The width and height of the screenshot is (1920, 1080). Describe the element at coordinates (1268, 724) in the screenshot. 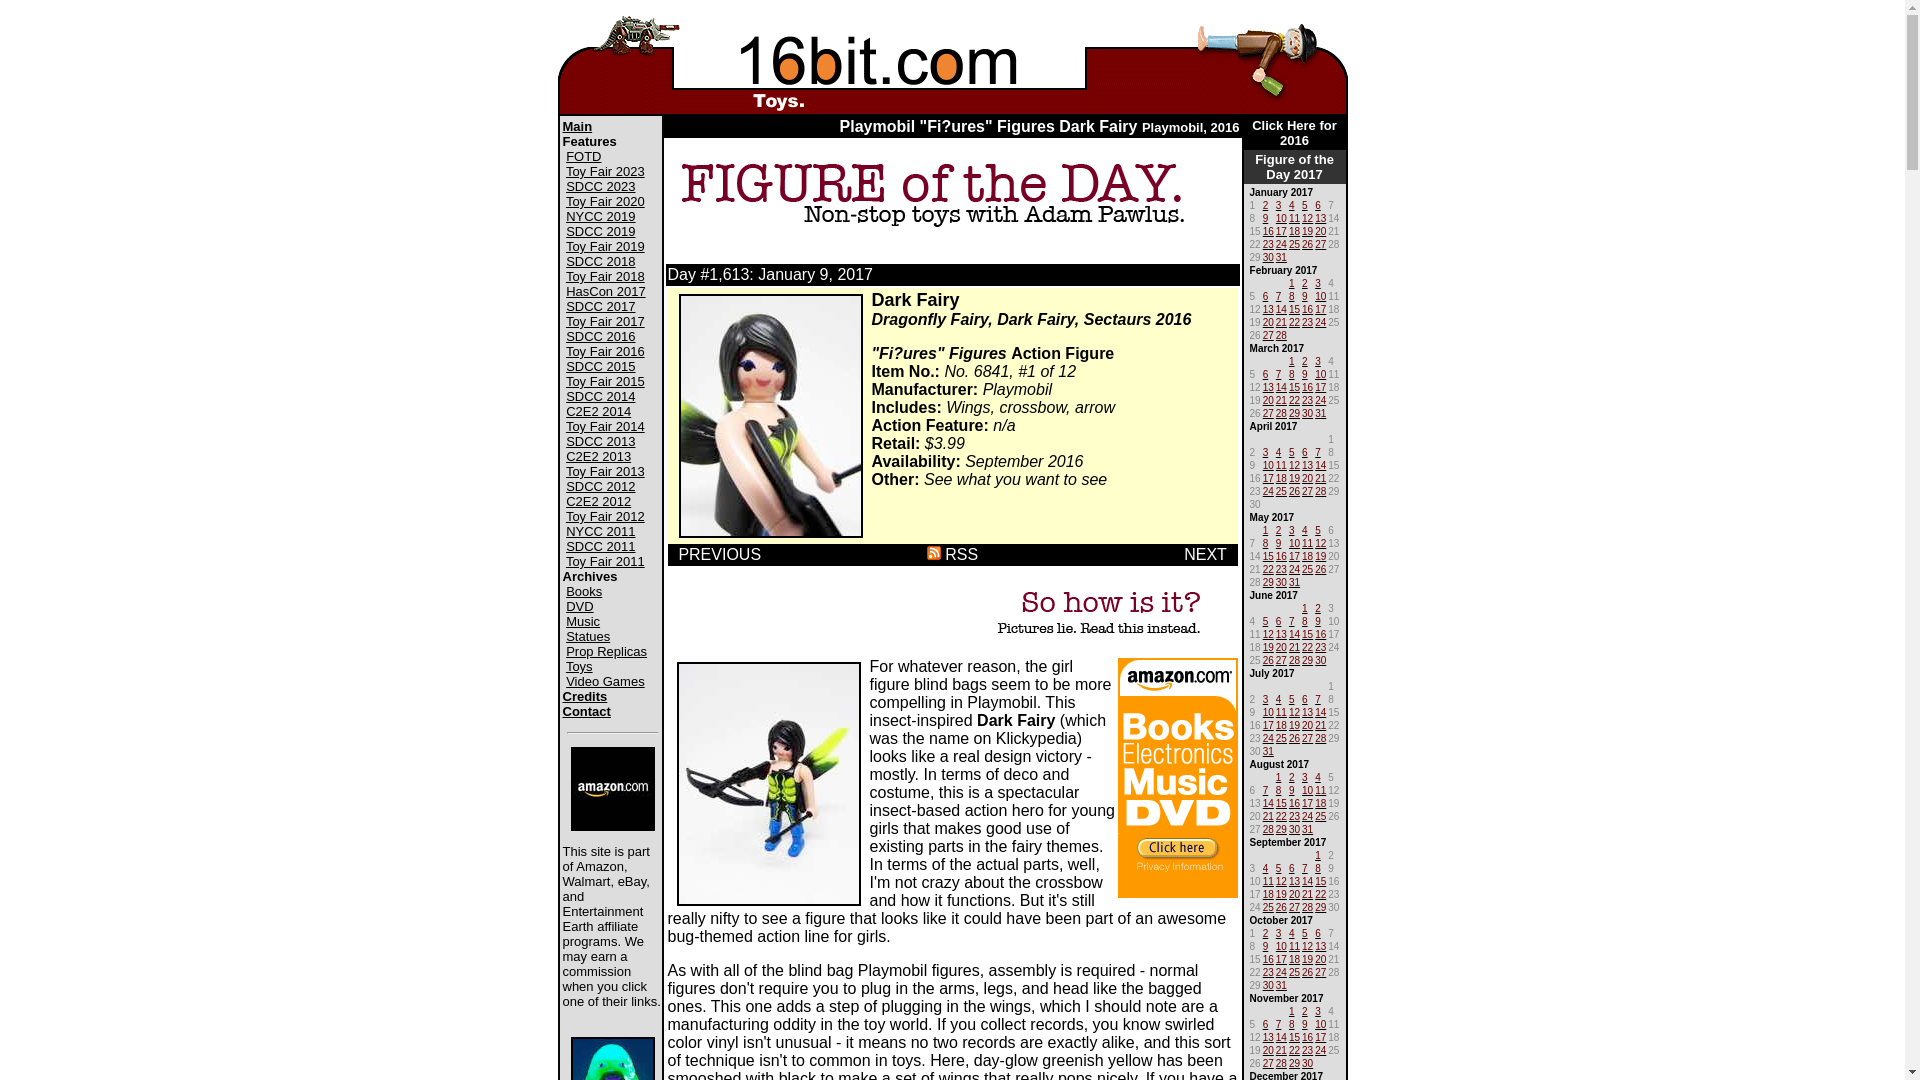

I see `17` at that location.